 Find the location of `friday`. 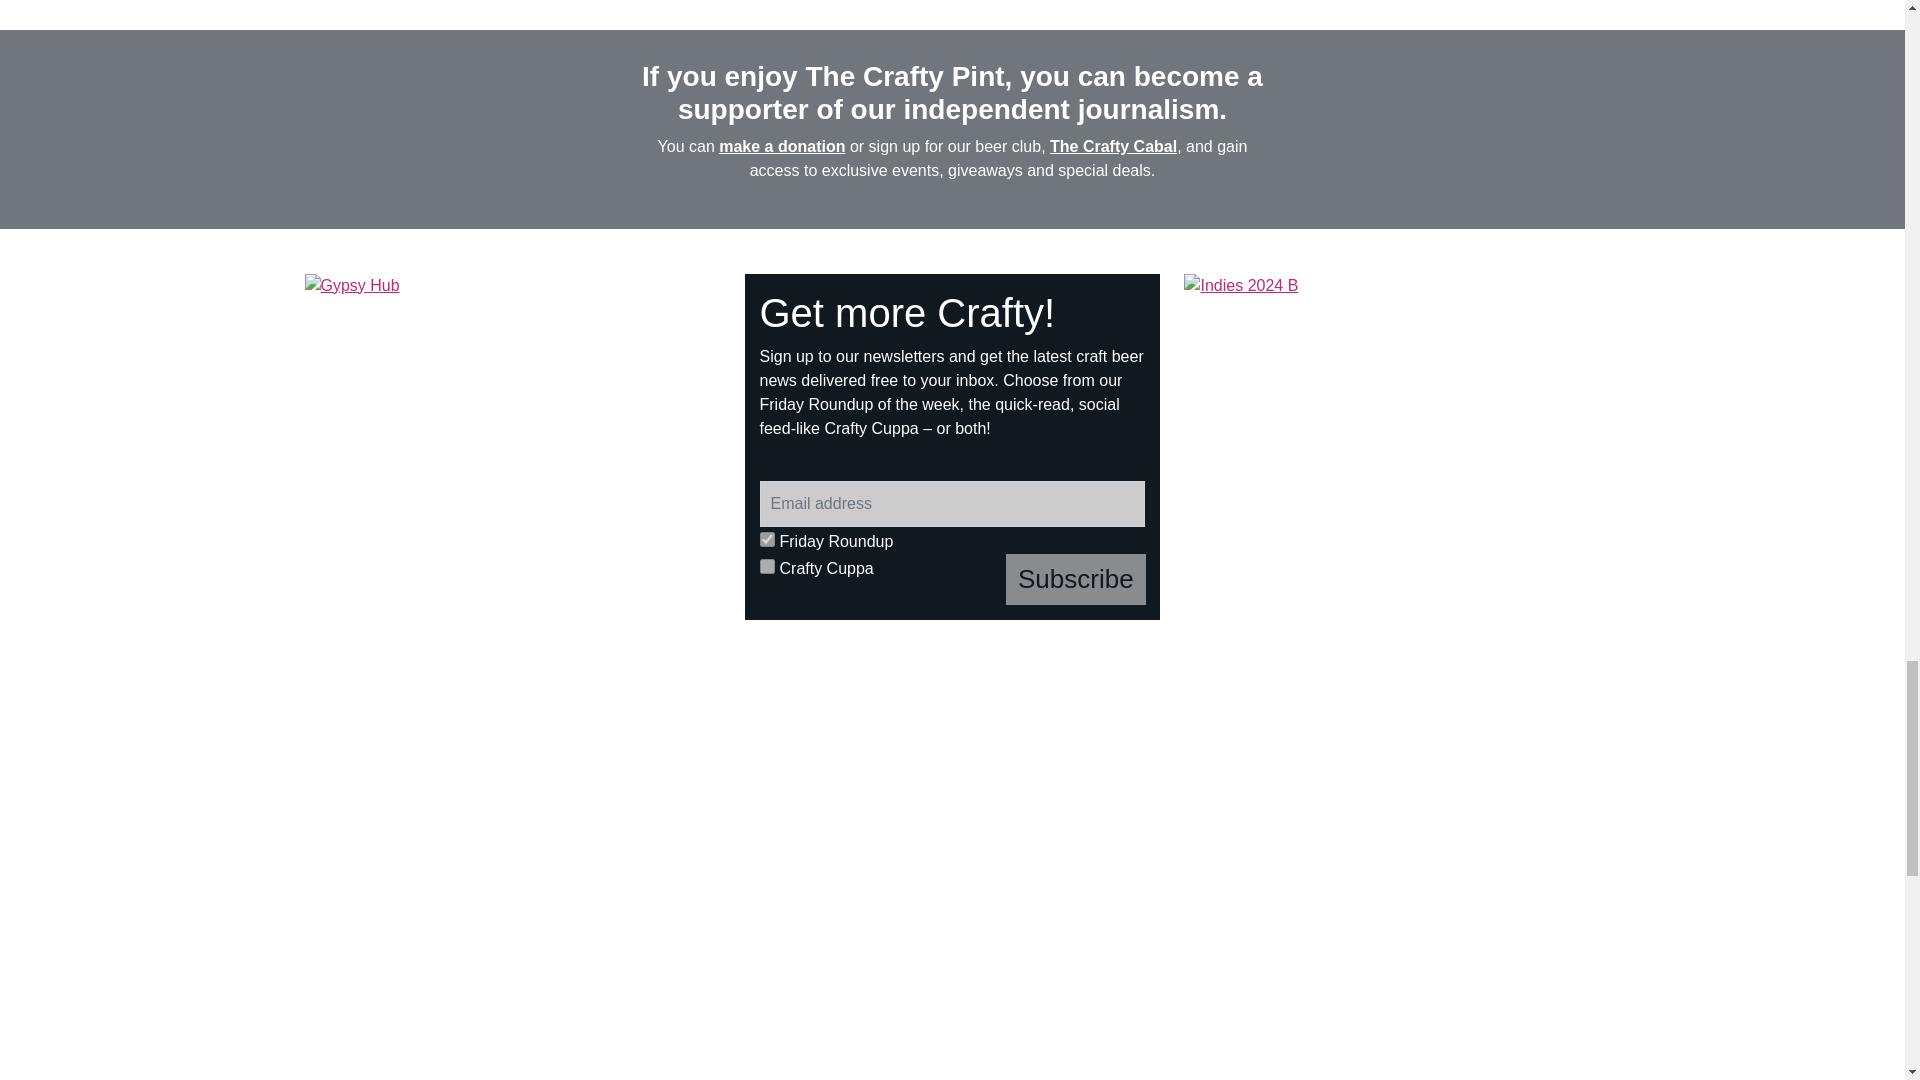

friday is located at coordinates (768, 539).